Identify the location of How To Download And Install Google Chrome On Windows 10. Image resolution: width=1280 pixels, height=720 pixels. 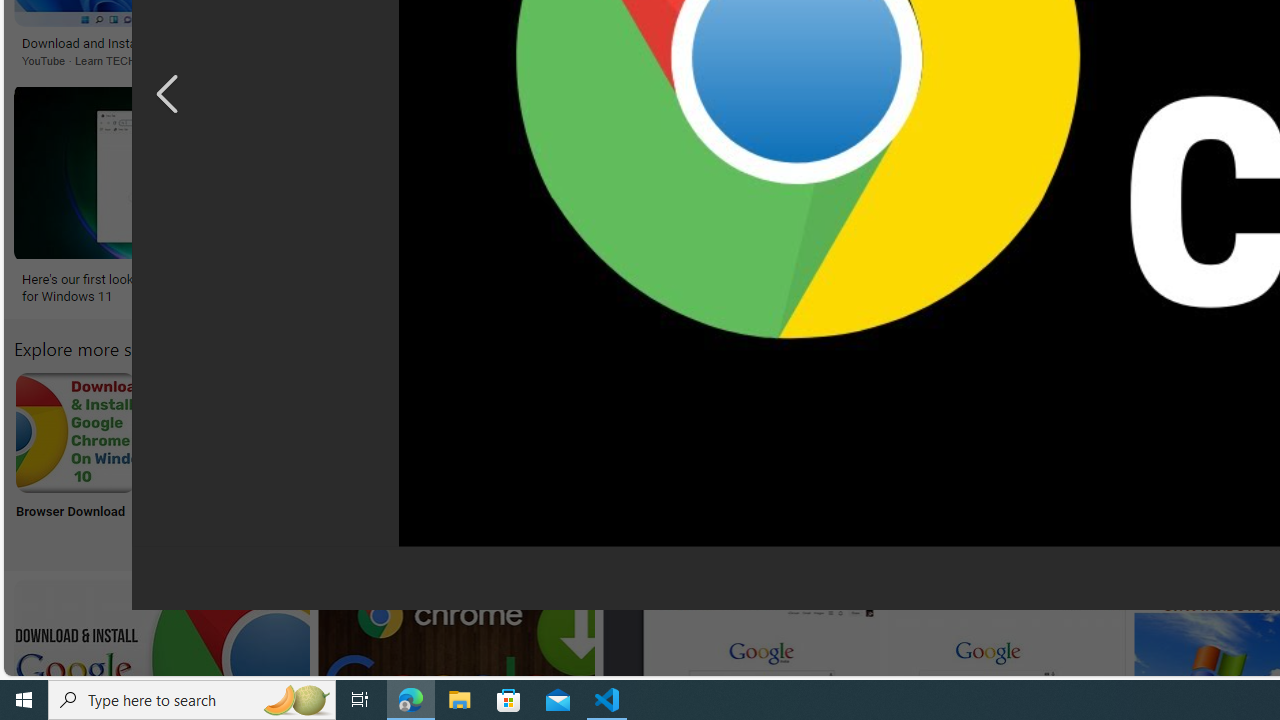
(1094, 52).